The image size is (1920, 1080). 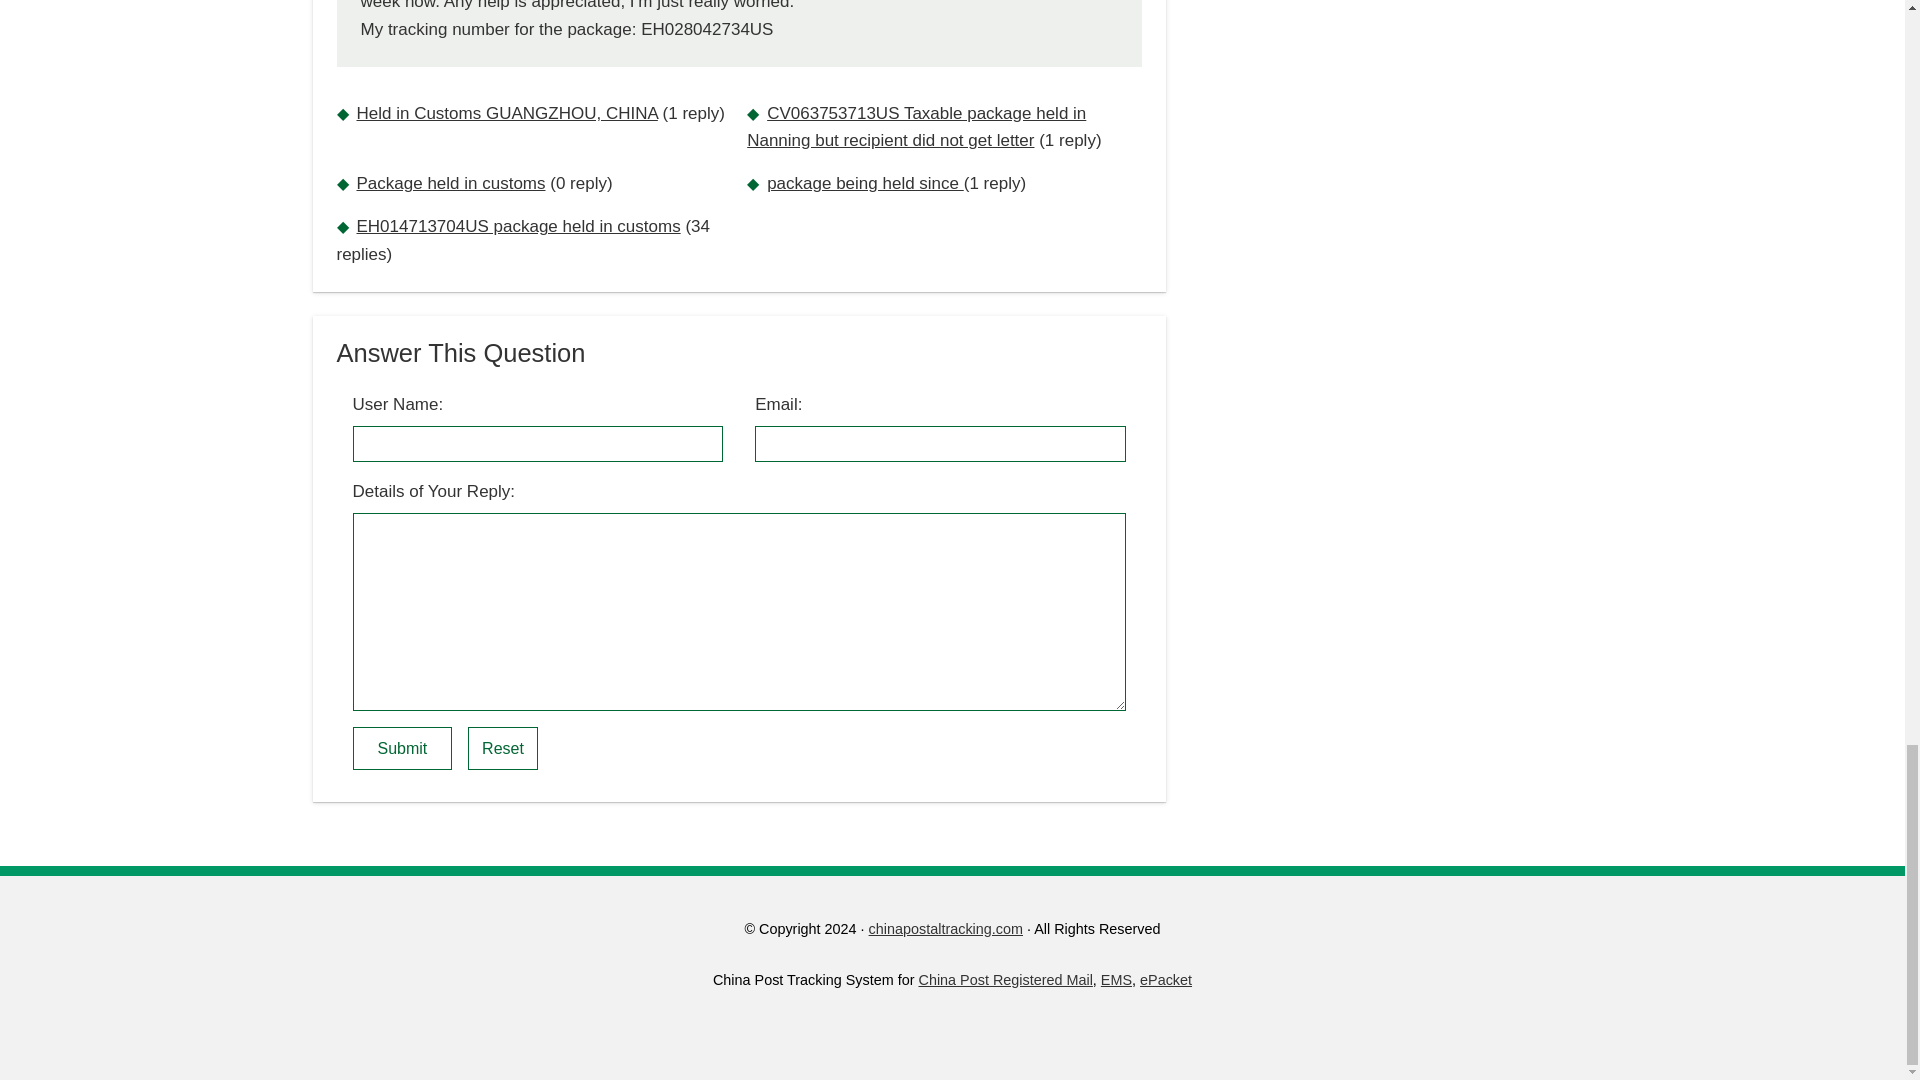 What do you see at coordinates (506, 113) in the screenshot?
I see `Held in Customs GUANGZHOU, CHINA` at bounding box center [506, 113].